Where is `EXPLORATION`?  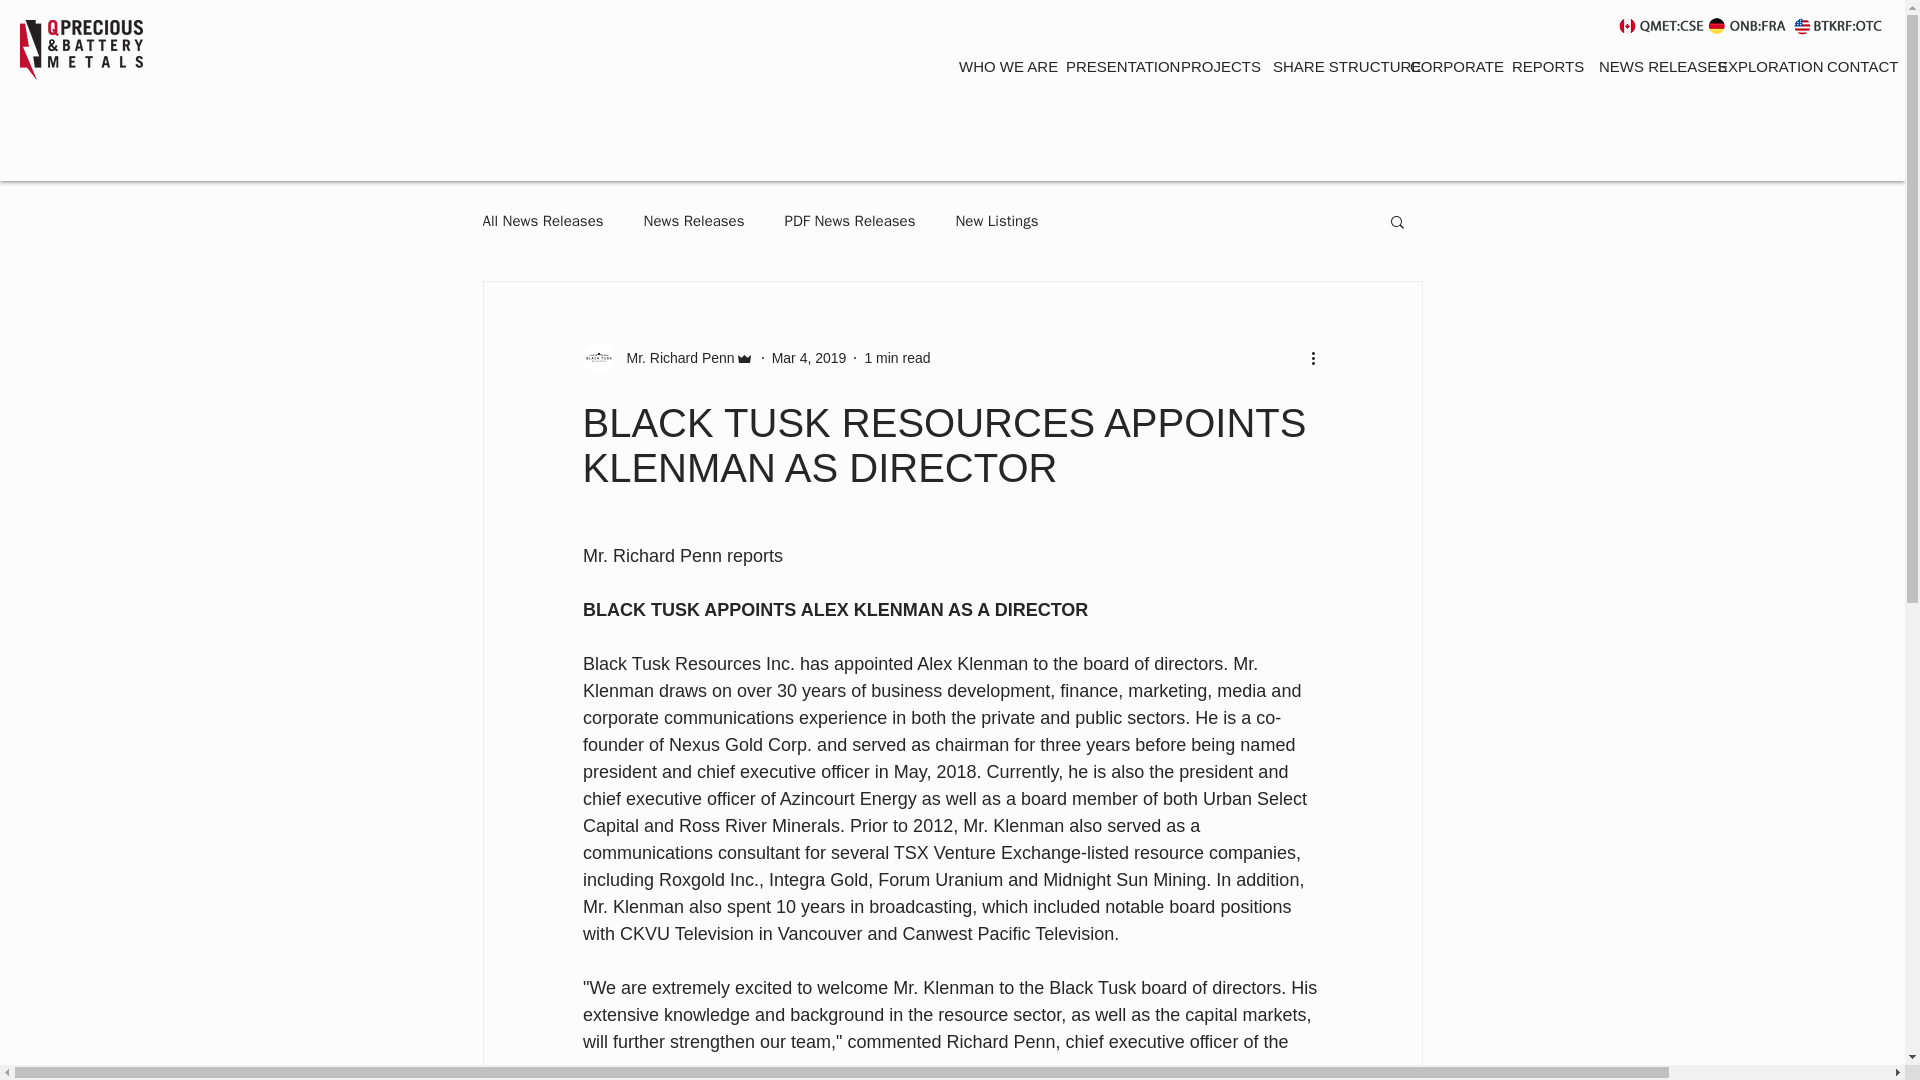
EXPLORATION is located at coordinates (1756, 66).